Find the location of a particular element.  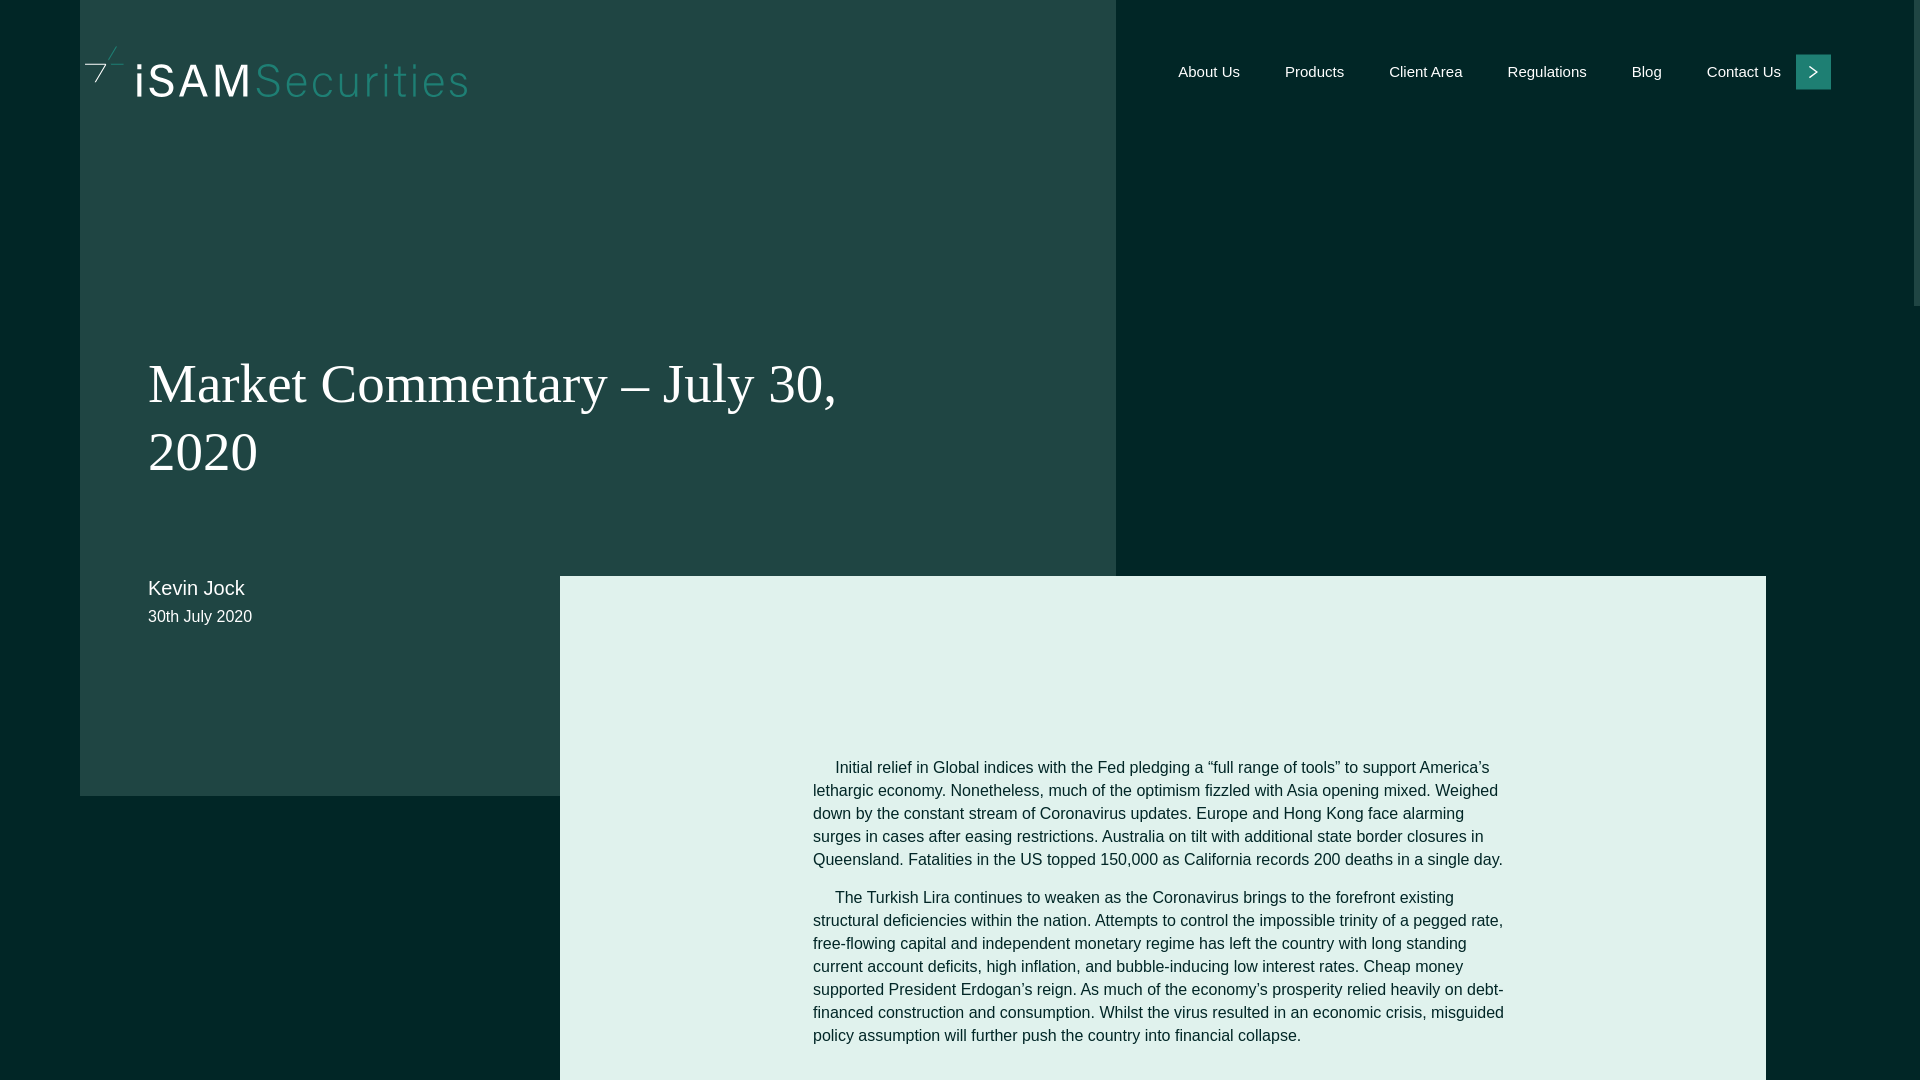

Regulations is located at coordinates (1547, 71).